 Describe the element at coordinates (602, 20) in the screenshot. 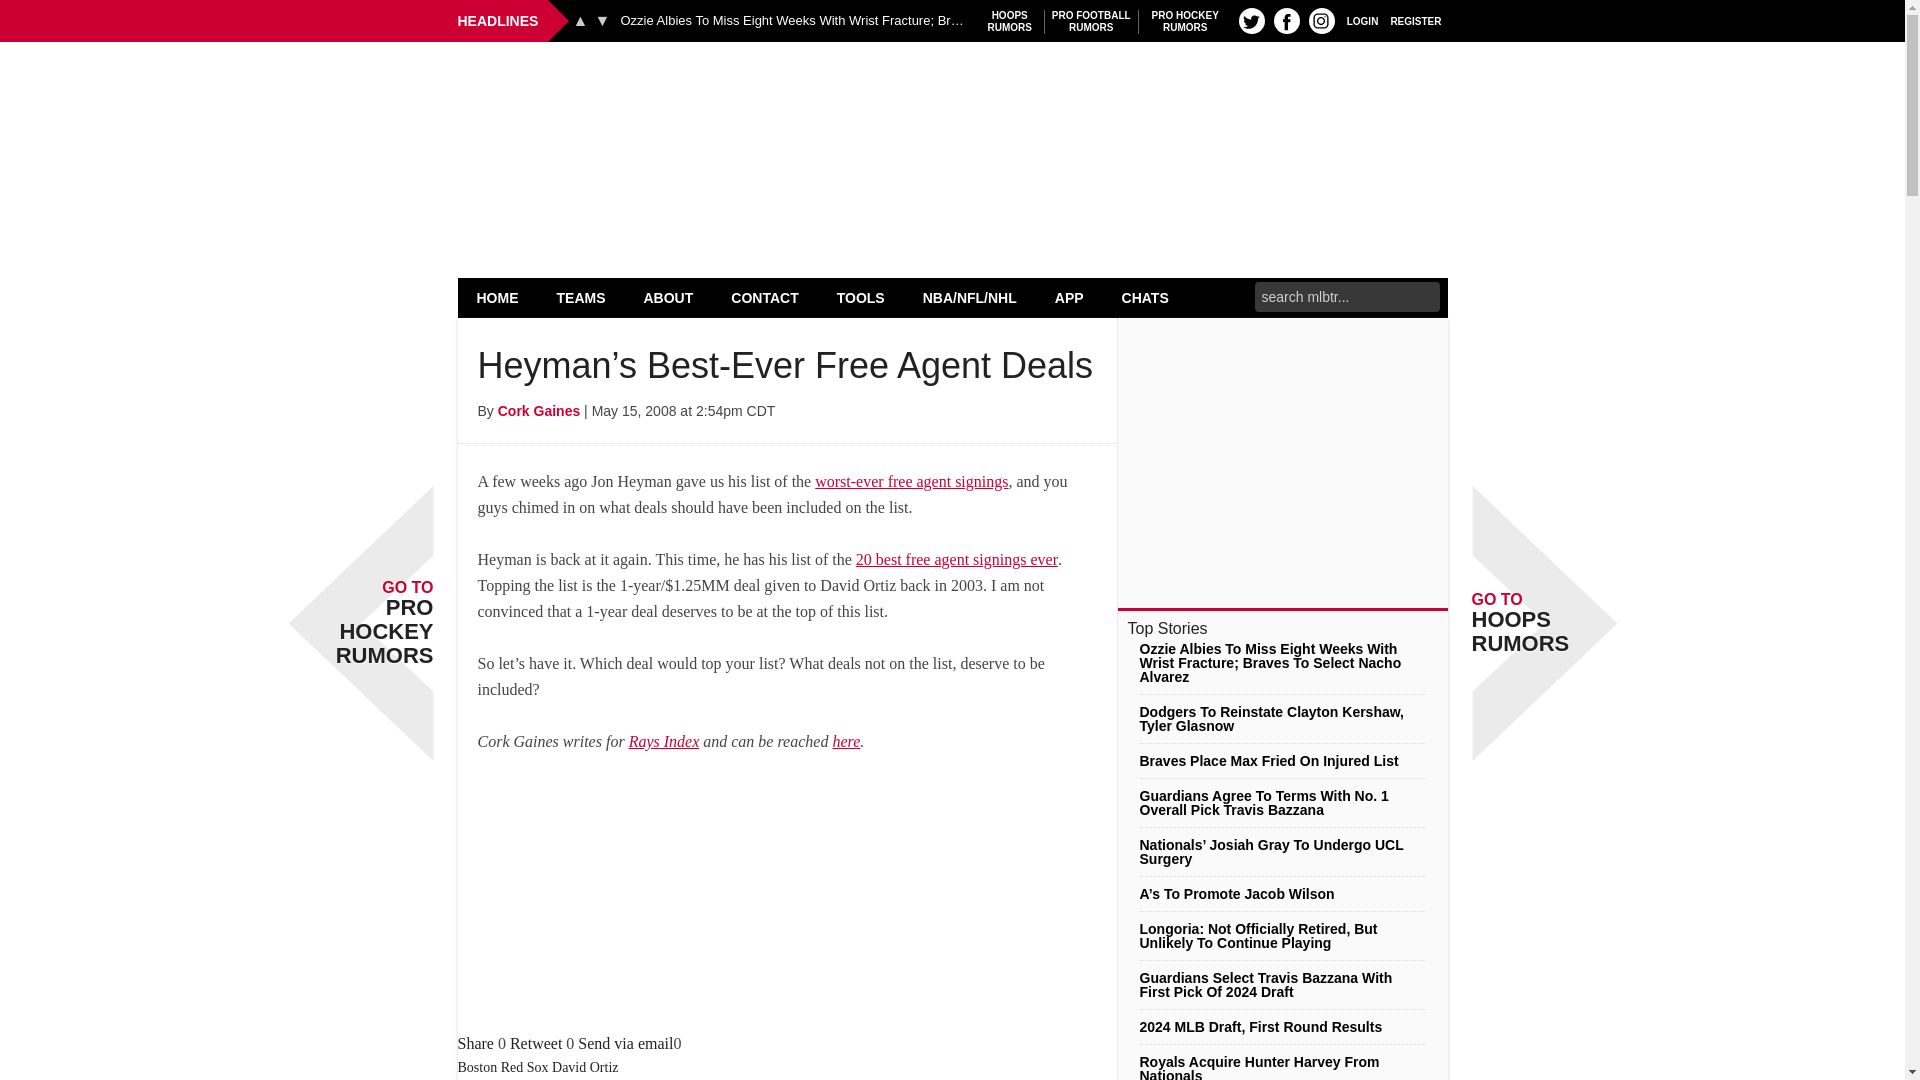

I see `Next` at that location.